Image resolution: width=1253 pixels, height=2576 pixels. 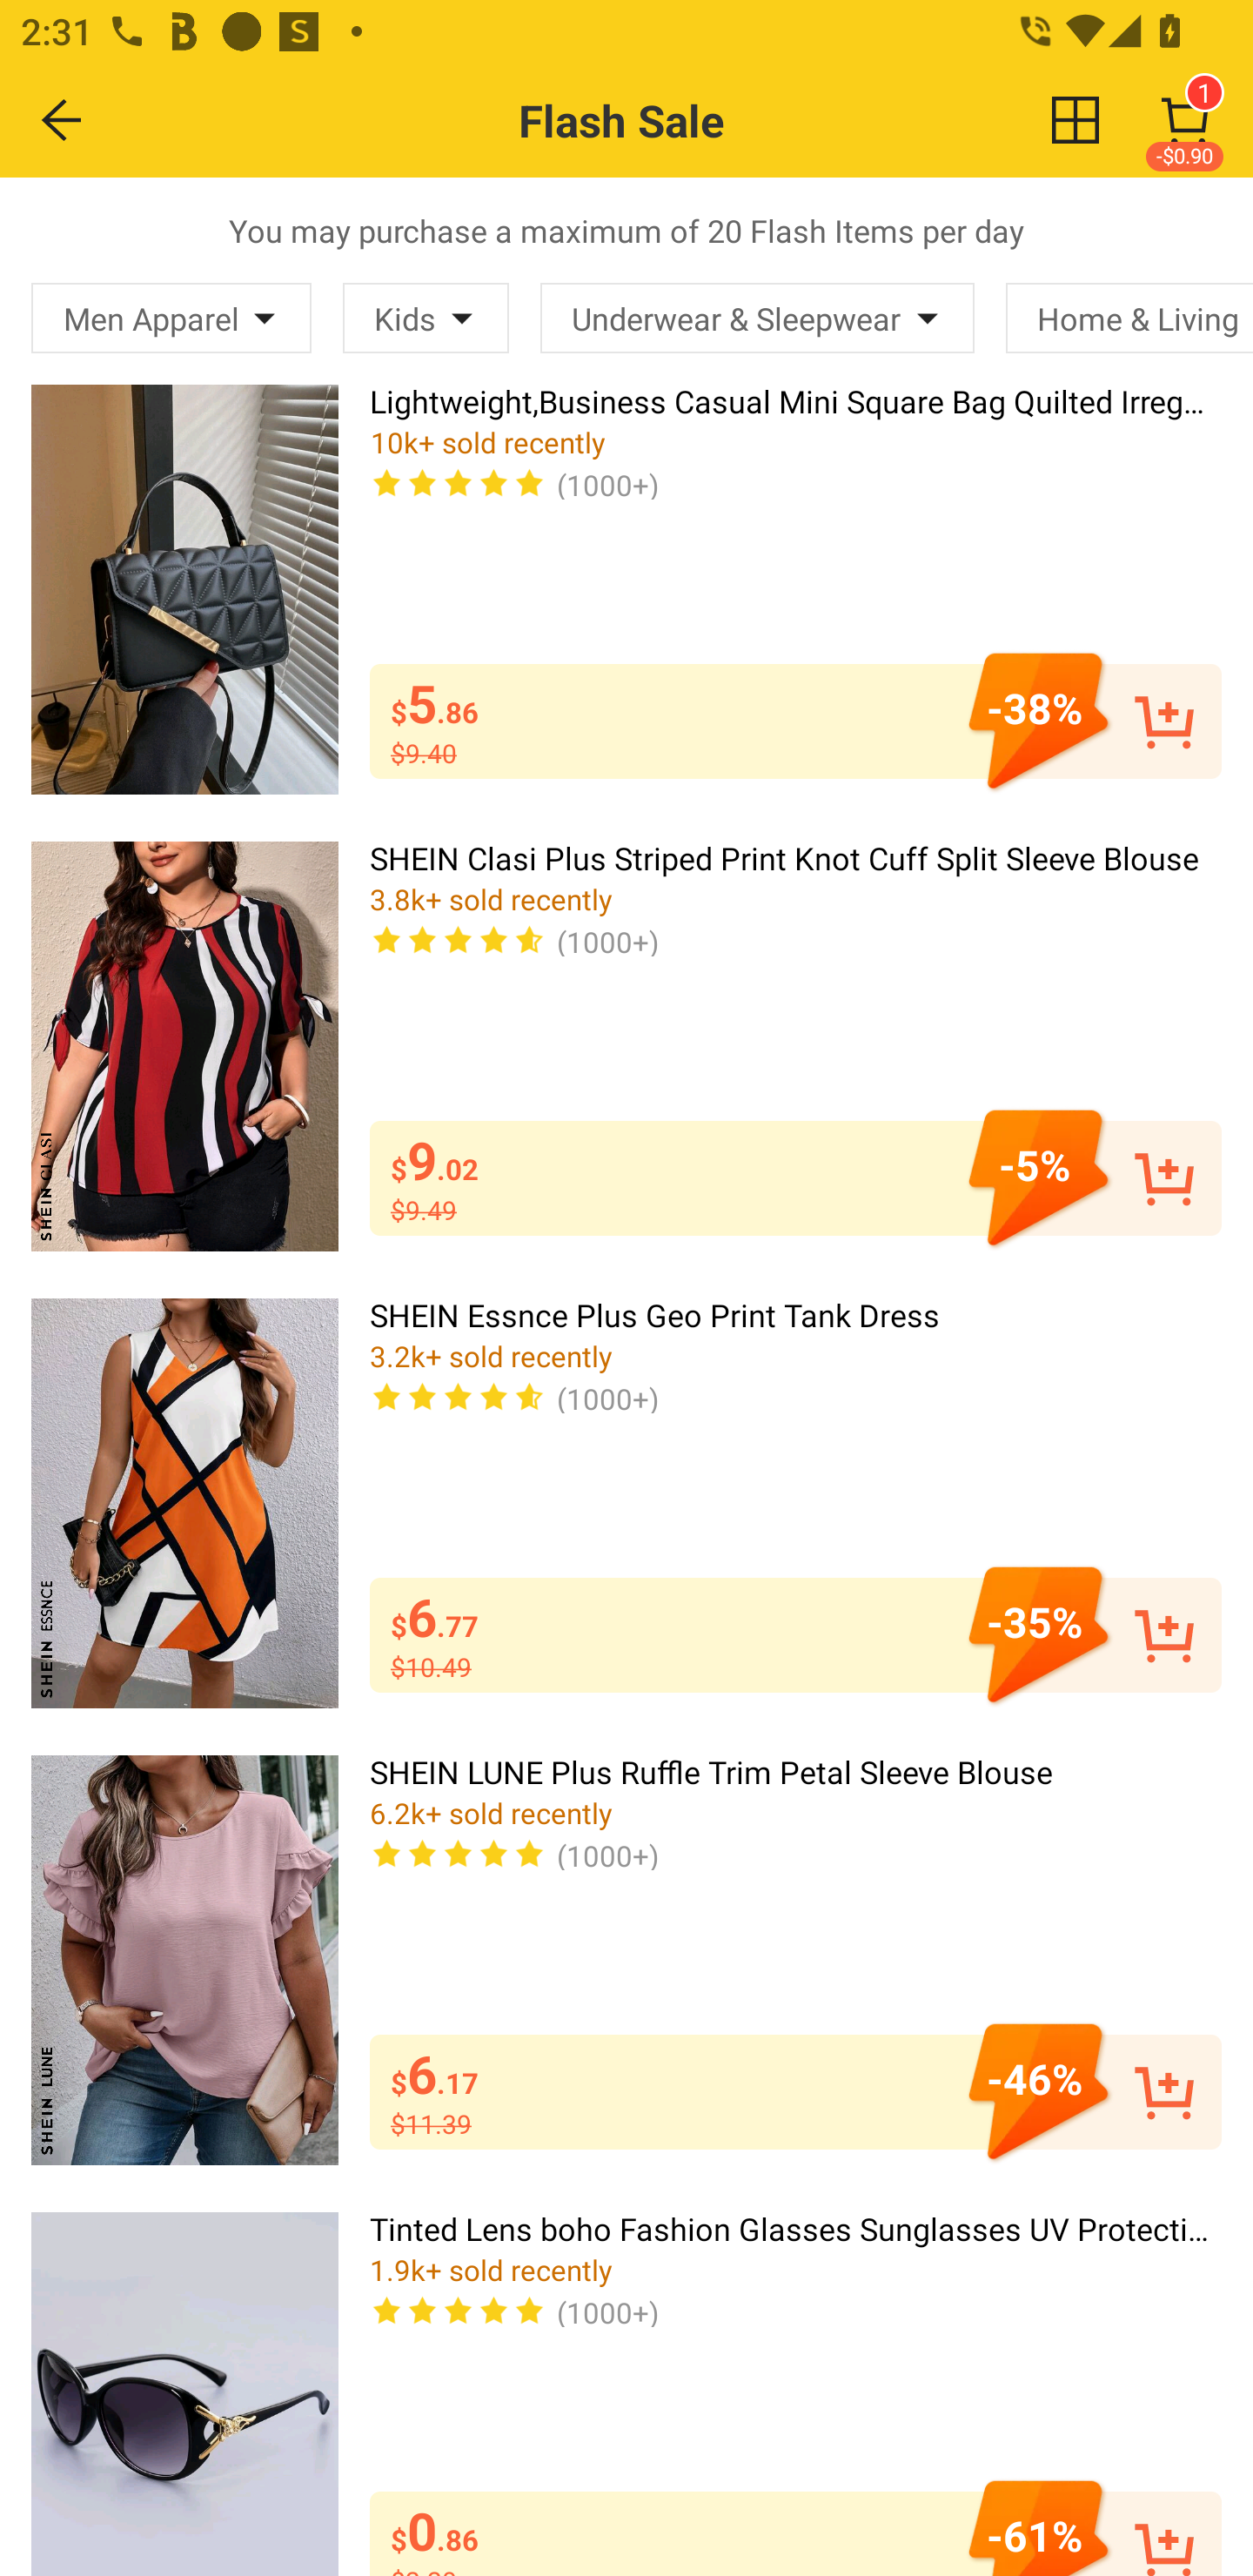 What do you see at coordinates (1075, 119) in the screenshot?
I see `change view` at bounding box center [1075, 119].